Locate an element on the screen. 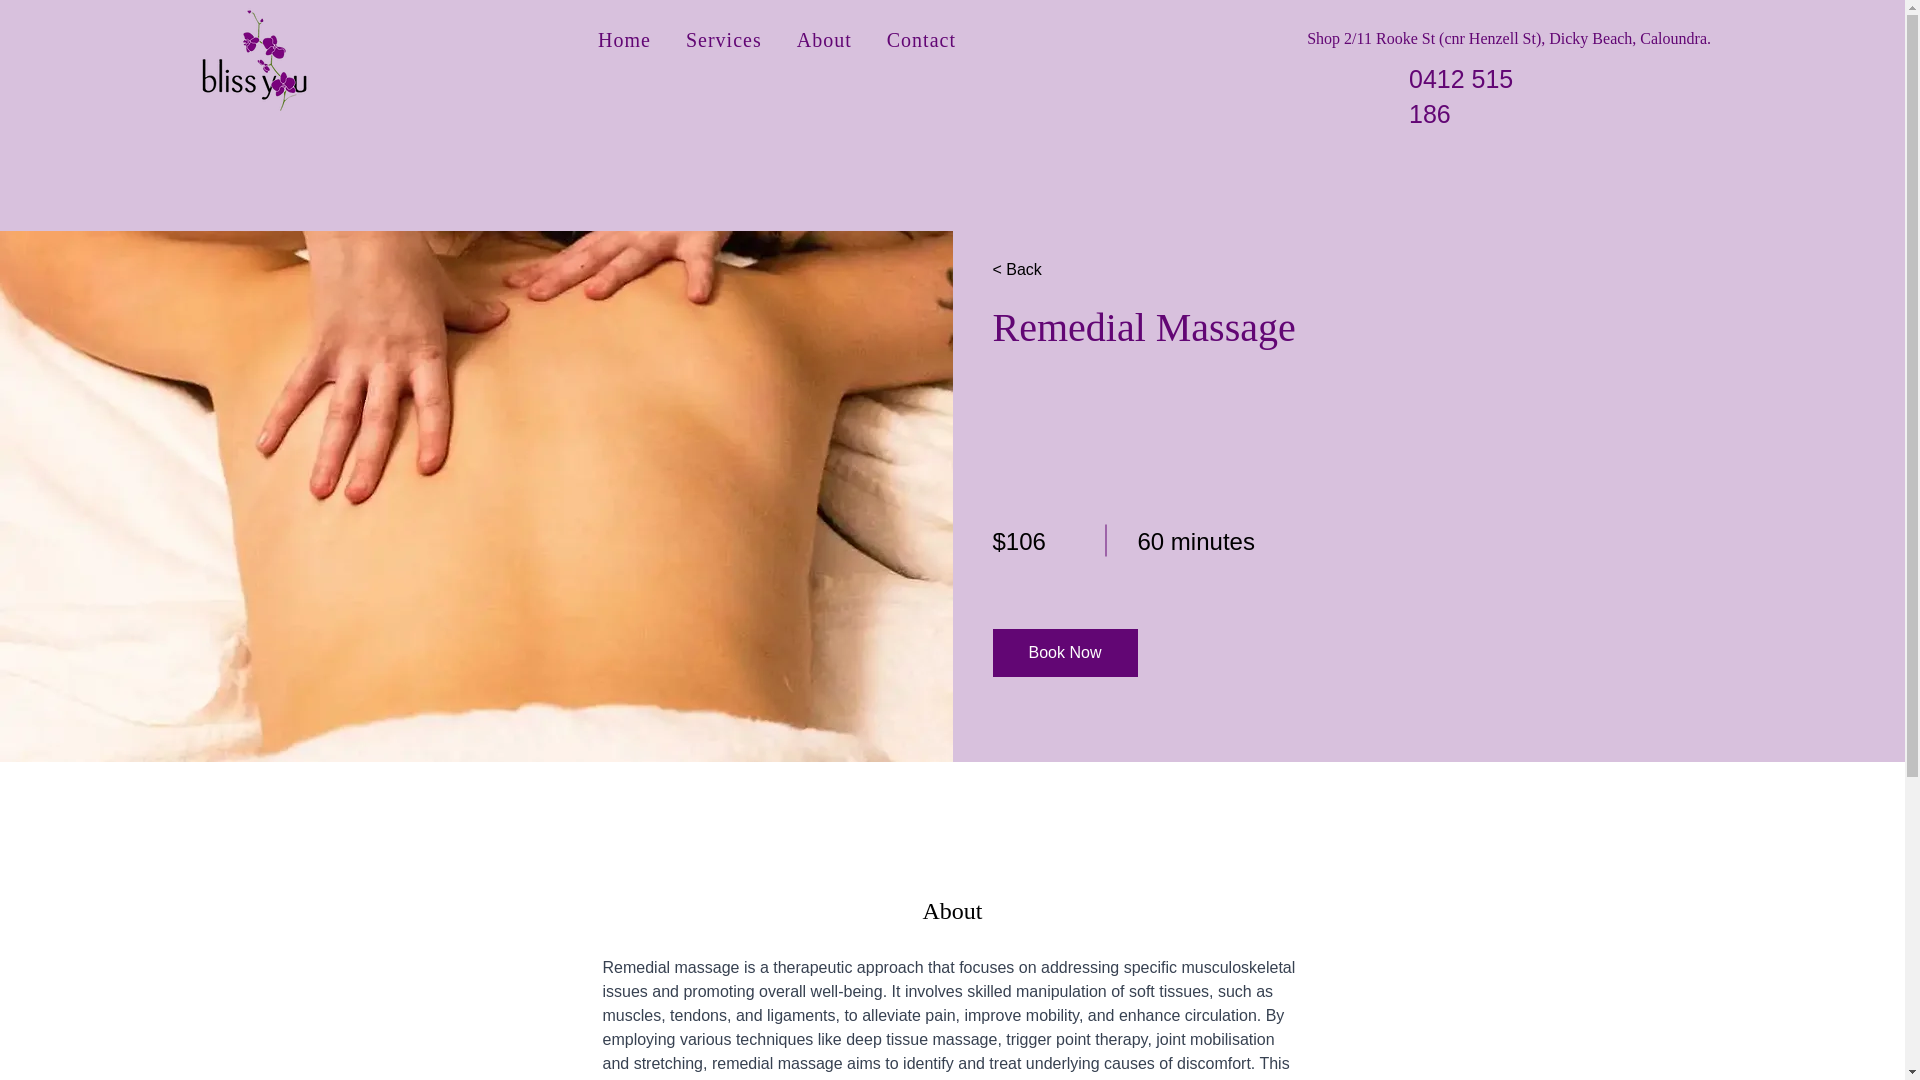 The image size is (1920, 1080). About is located at coordinates (824, 40).